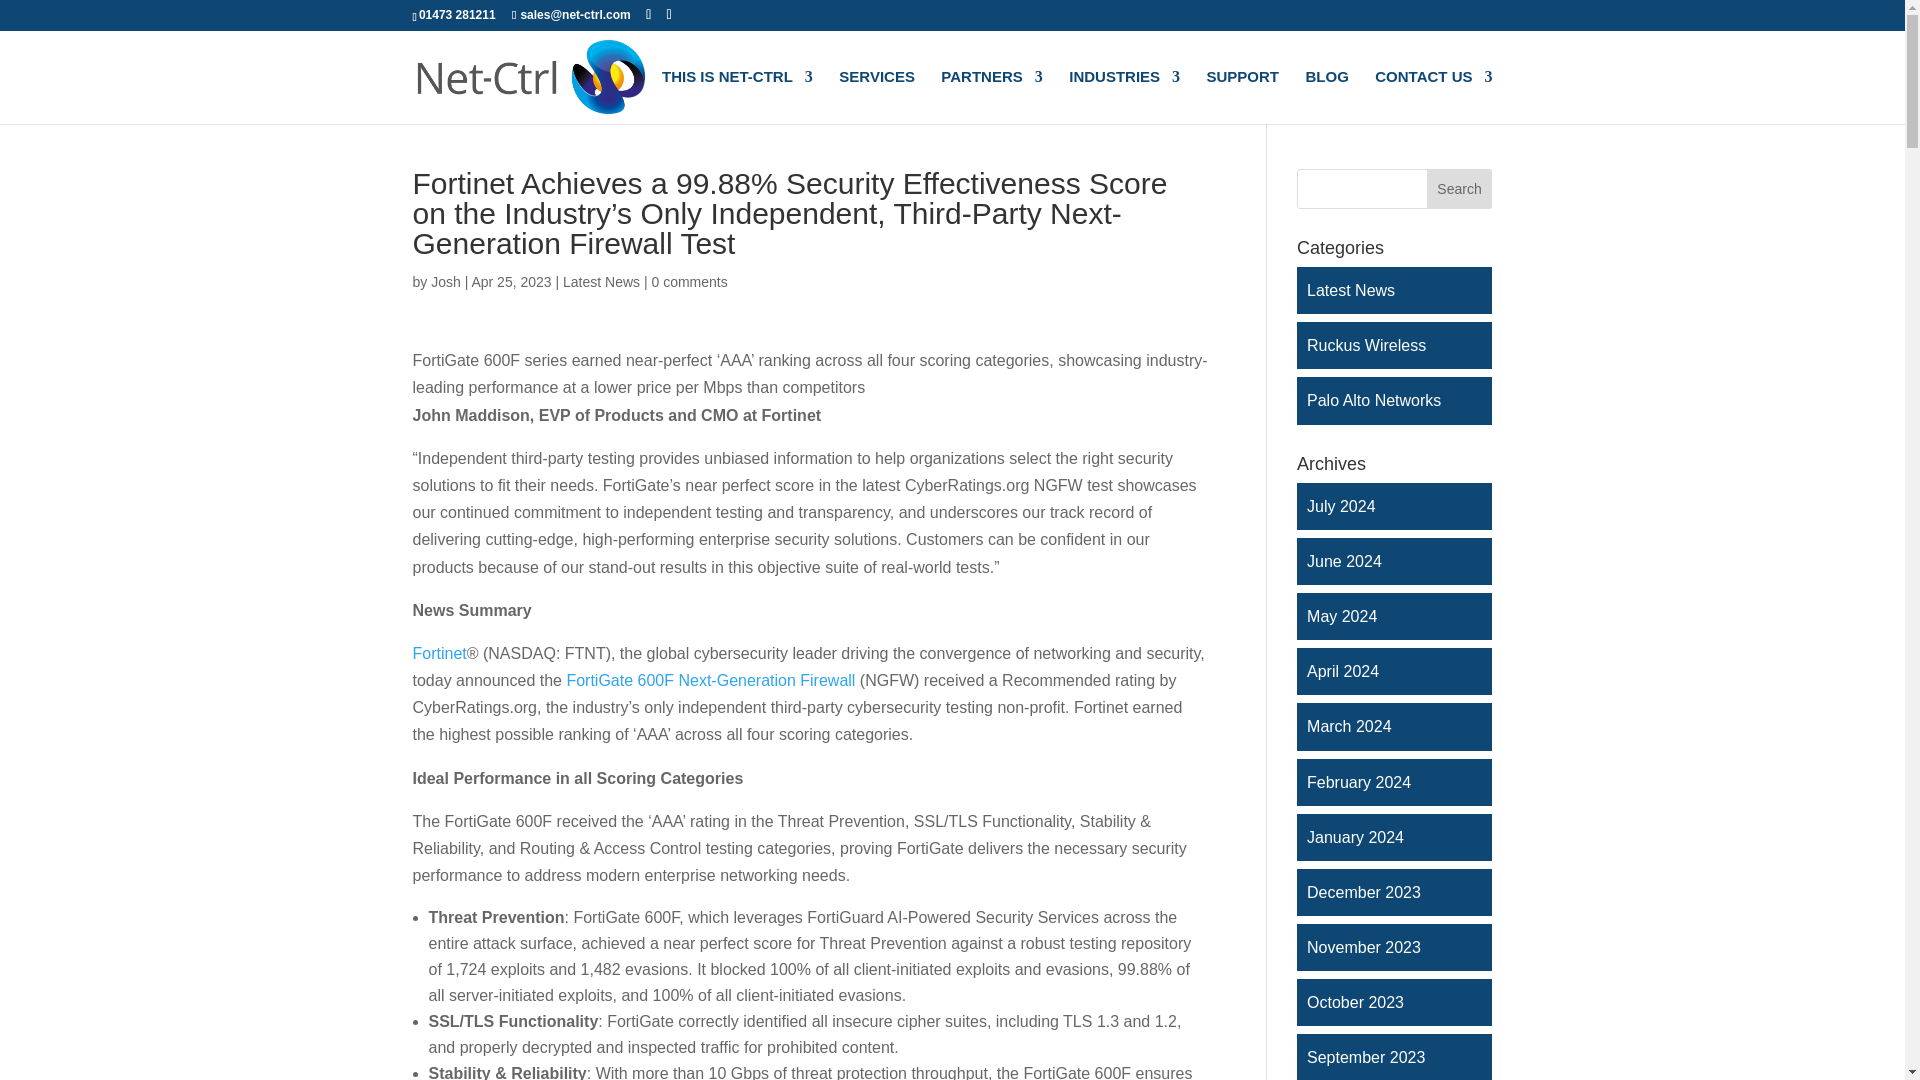  What do you see at coordinates (877, 97) in the screenshot?
I see `SERVICES` at bounding box center [877, 97].